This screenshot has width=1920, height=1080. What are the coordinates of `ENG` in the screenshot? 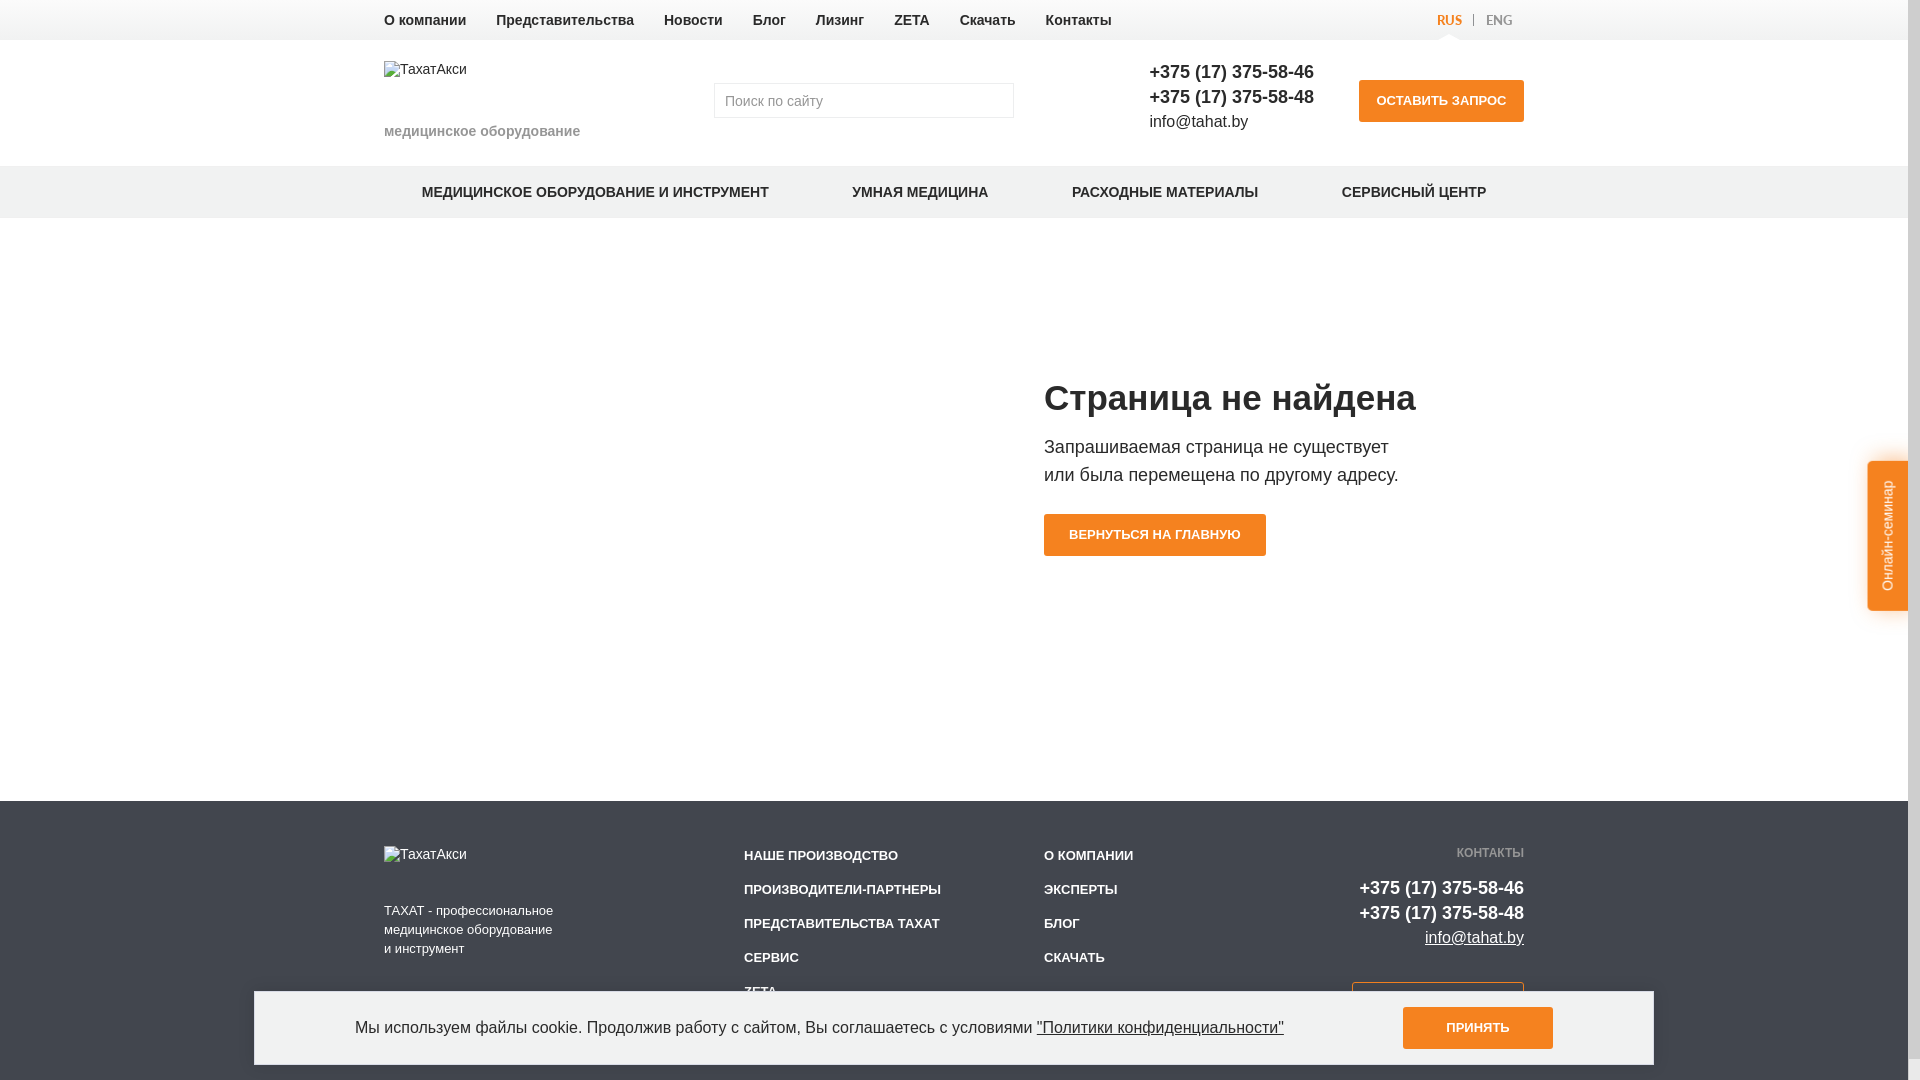 It's located at (1499, 20).